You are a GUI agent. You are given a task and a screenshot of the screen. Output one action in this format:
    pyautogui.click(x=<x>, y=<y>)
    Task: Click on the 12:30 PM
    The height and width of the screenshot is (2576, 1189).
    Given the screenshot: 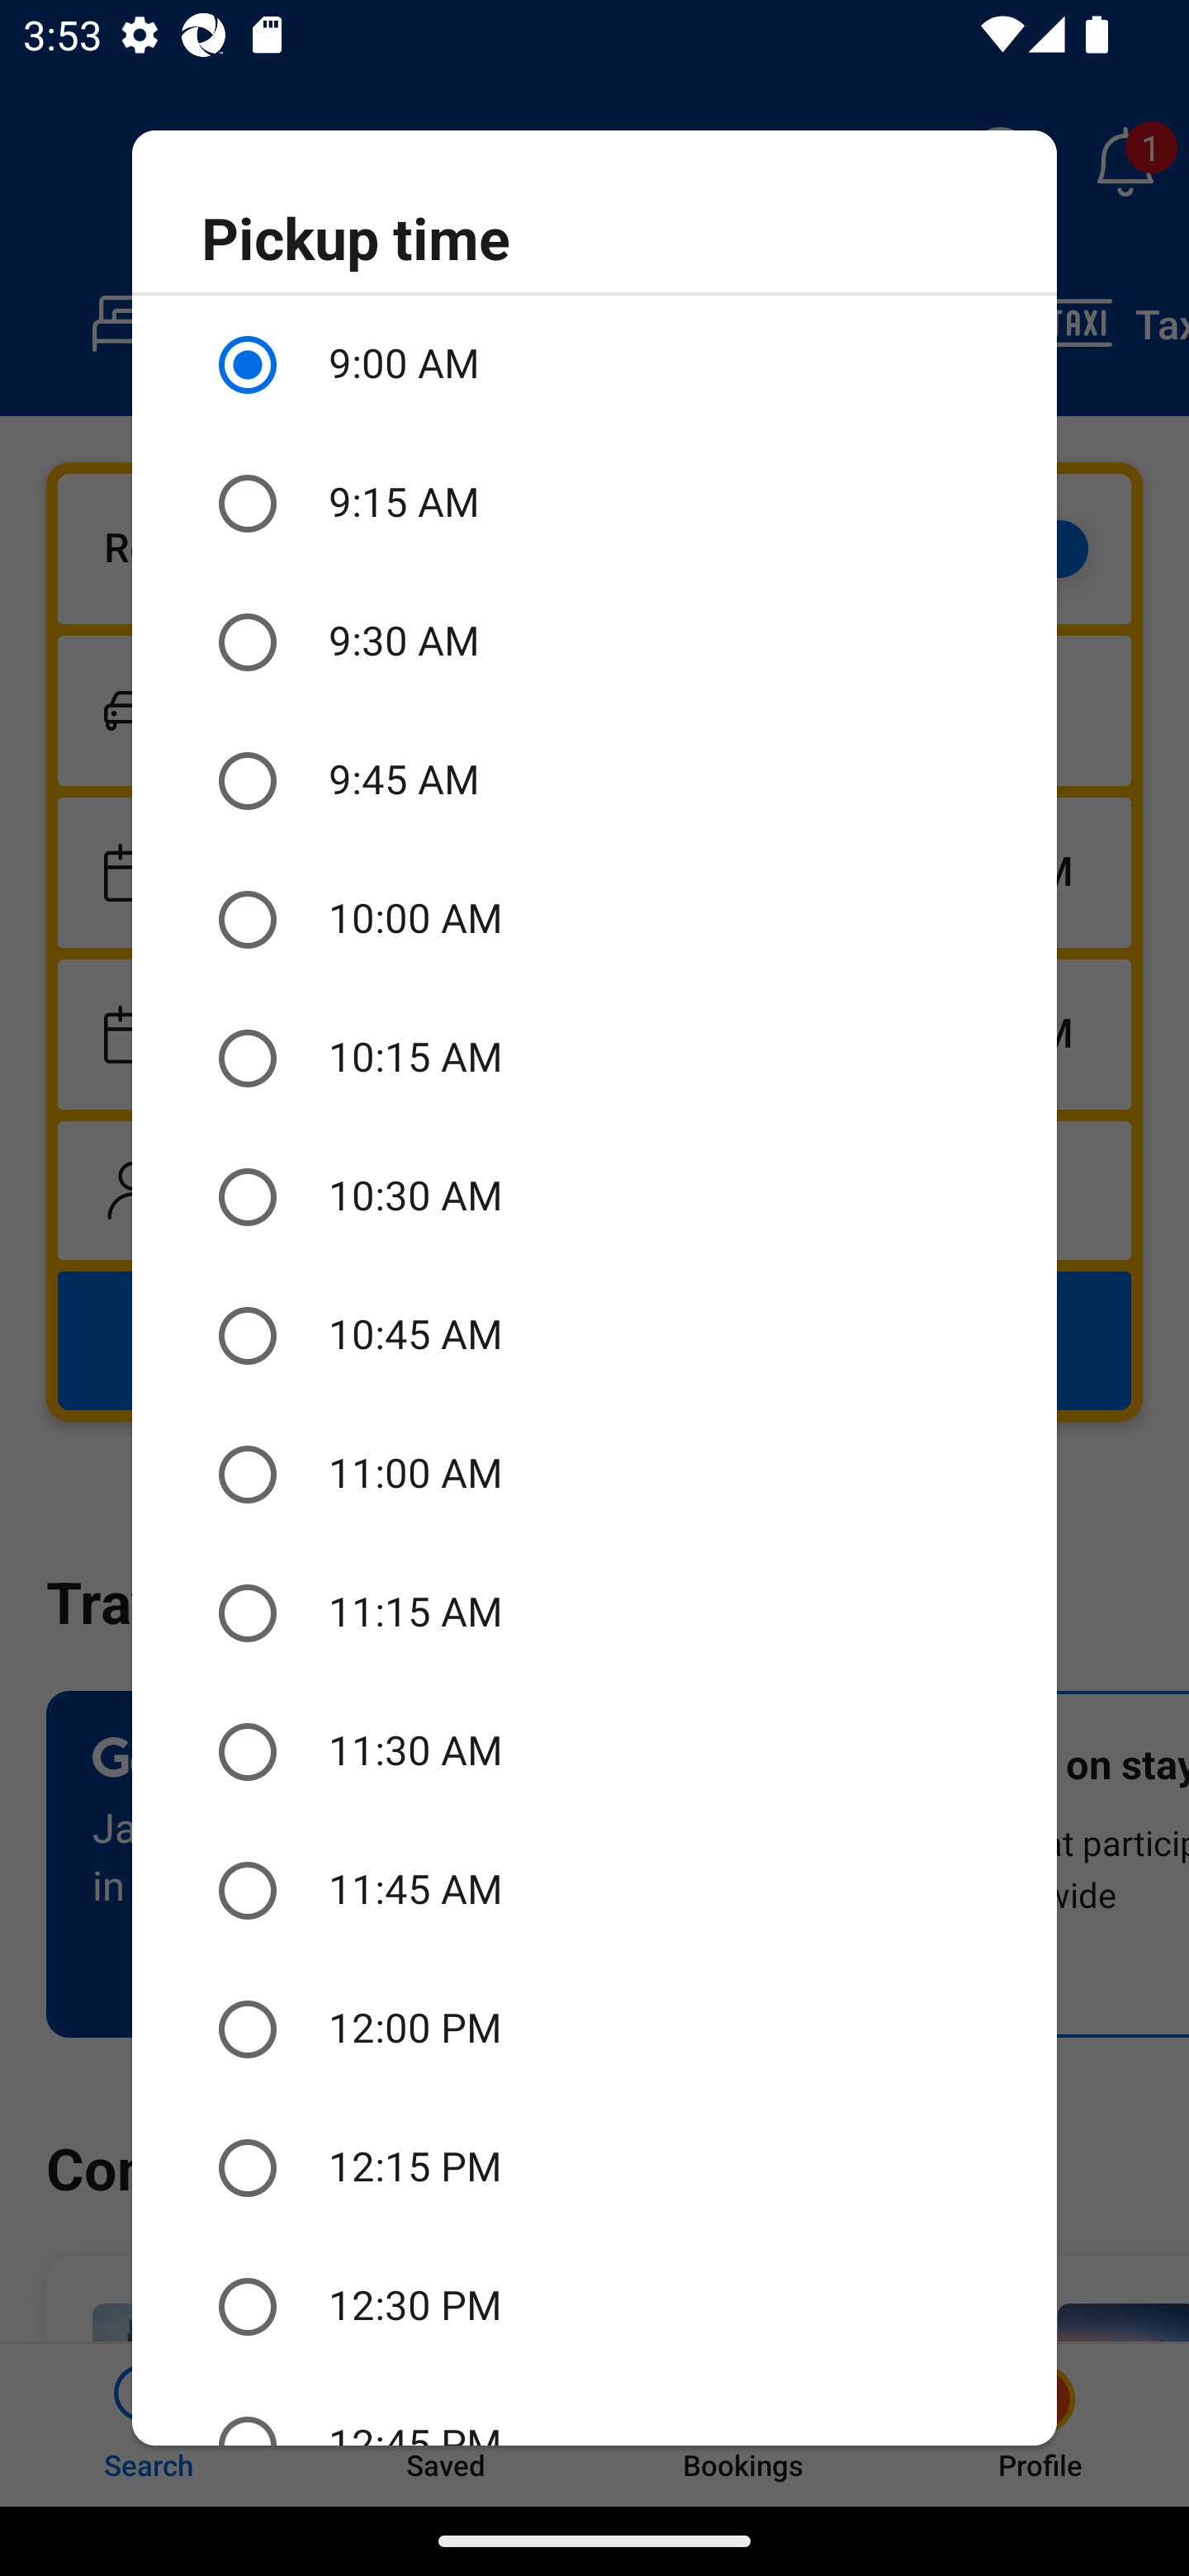 What is the action you would take?
    pyautogui.click(x=594, y=2307)
    